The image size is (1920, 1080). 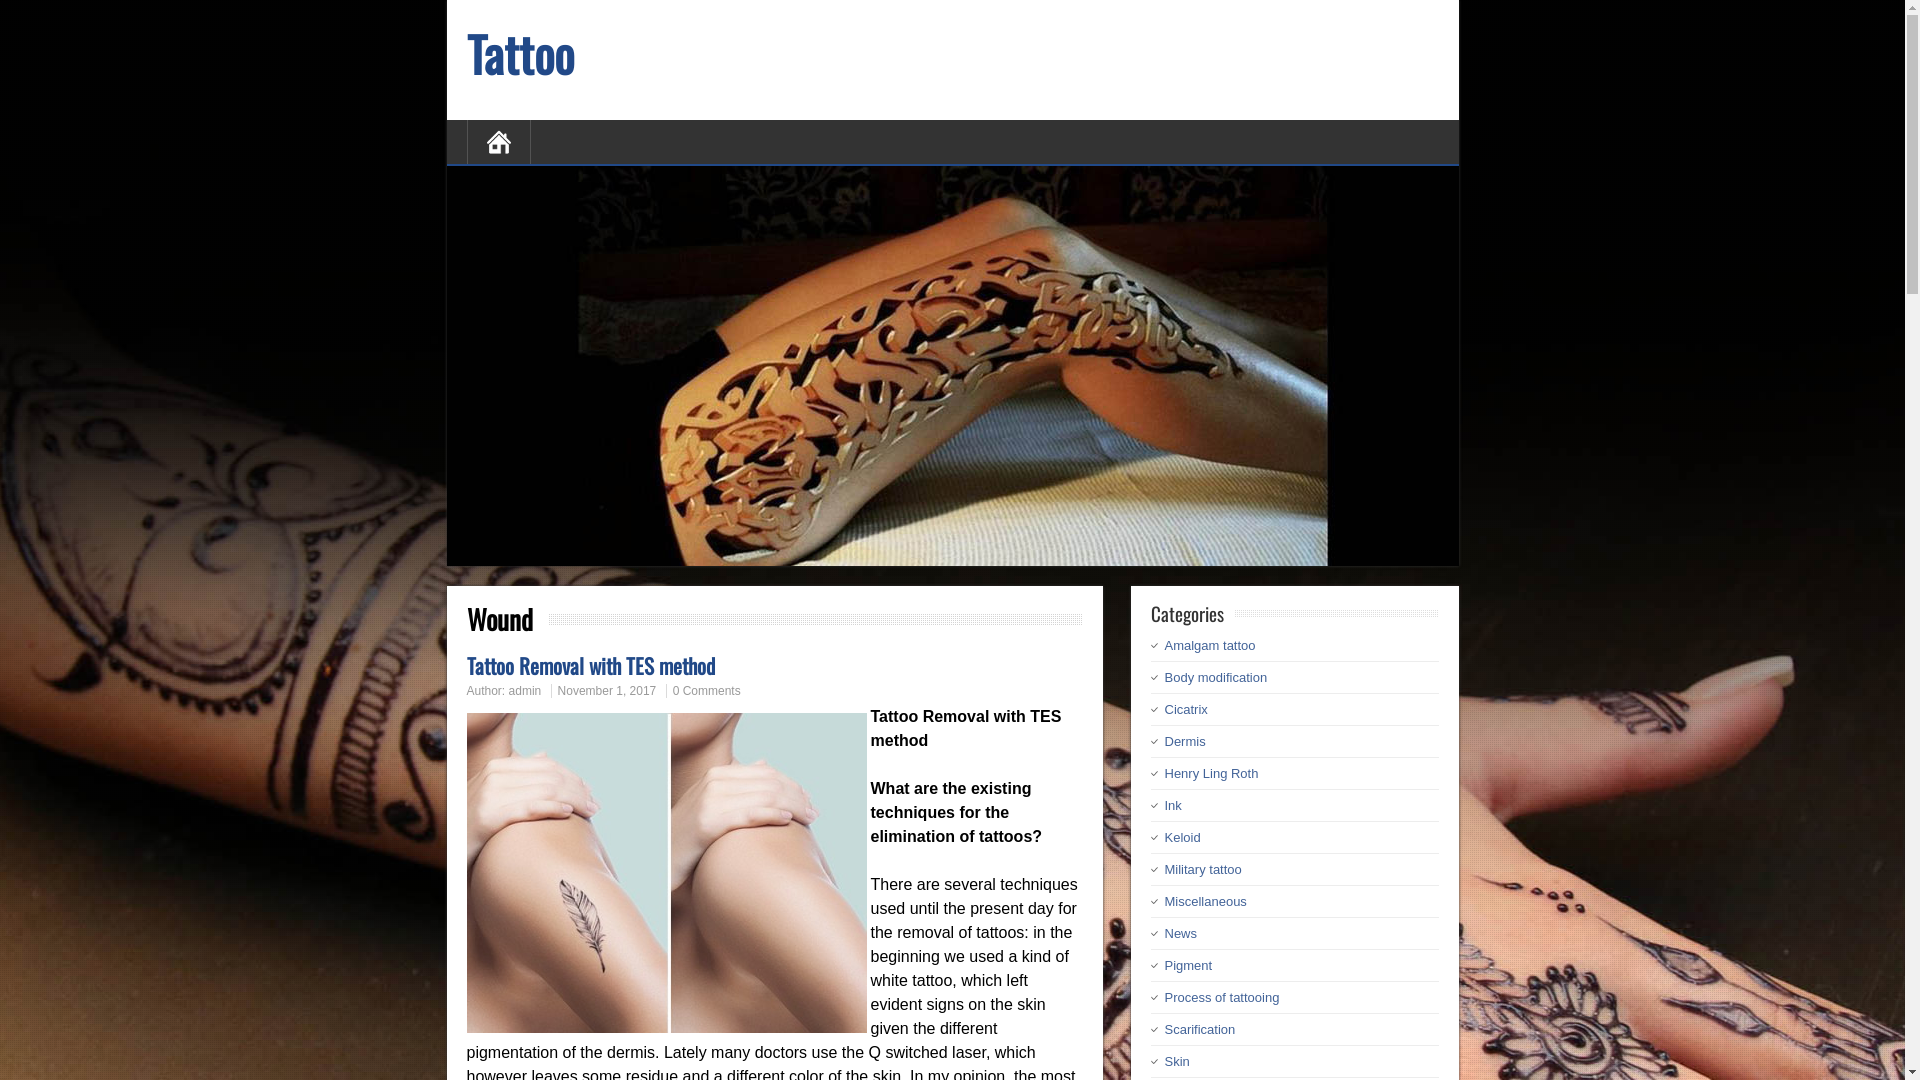 What do you see at coordinates (1216, 678) in the screenshot?
I see `Body modification` at bounding box center [1216, 678].